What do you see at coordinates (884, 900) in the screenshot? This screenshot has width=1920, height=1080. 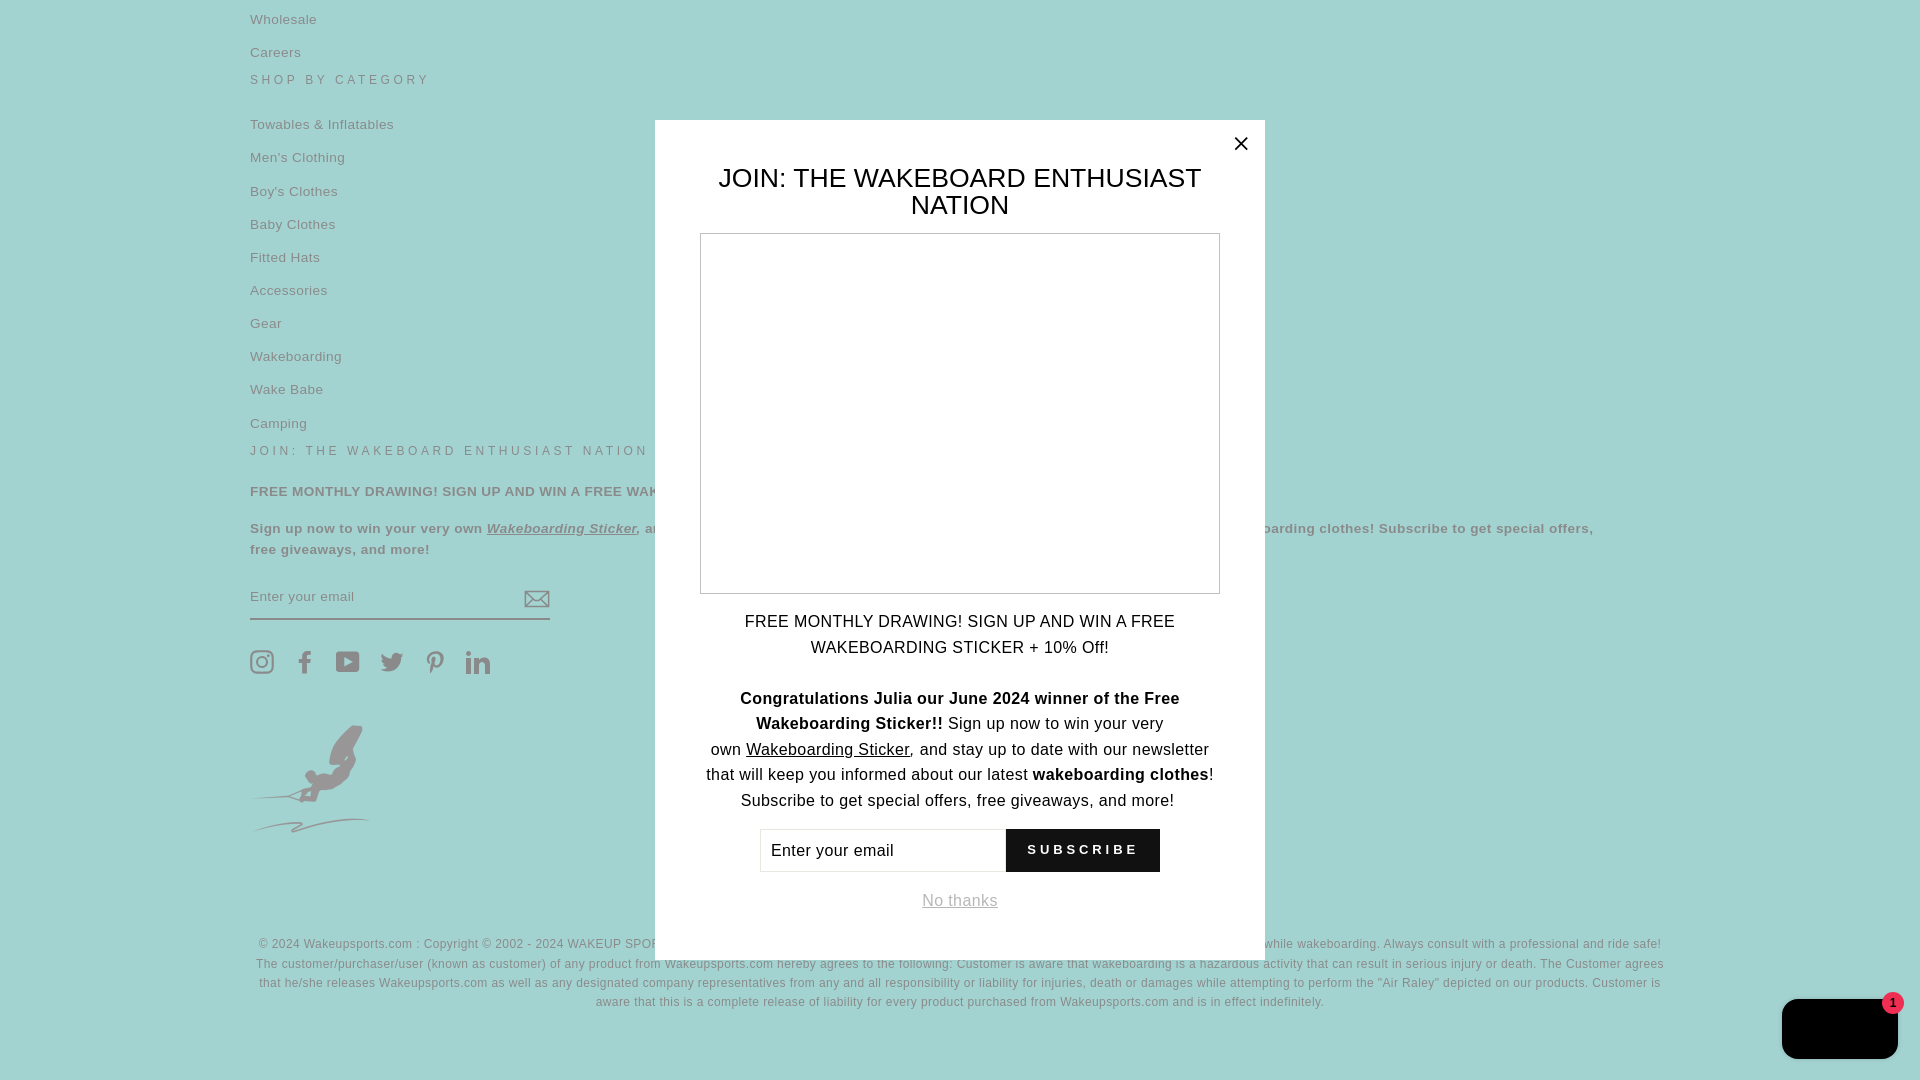 I see `Discover` at bounding box center [884, 900].